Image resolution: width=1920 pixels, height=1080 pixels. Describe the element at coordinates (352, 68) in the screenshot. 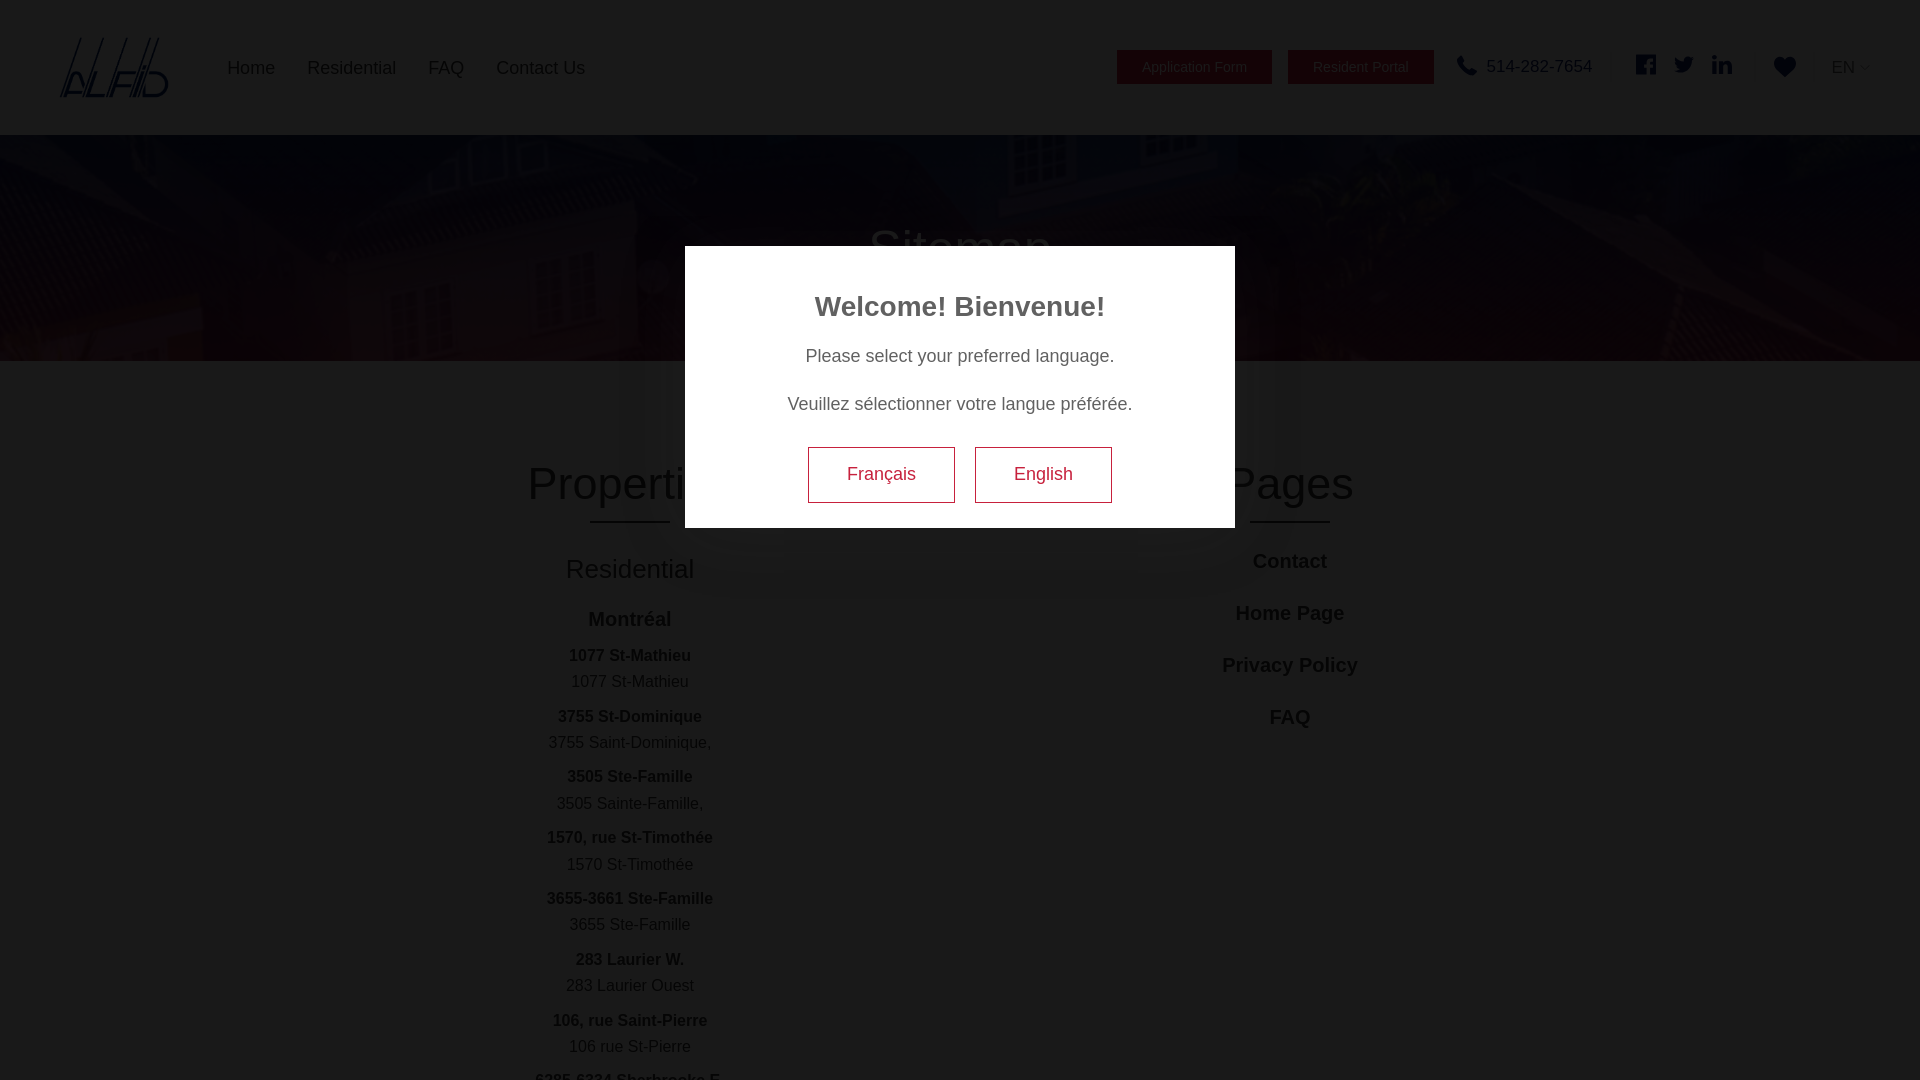

I see `Residential` at that location.